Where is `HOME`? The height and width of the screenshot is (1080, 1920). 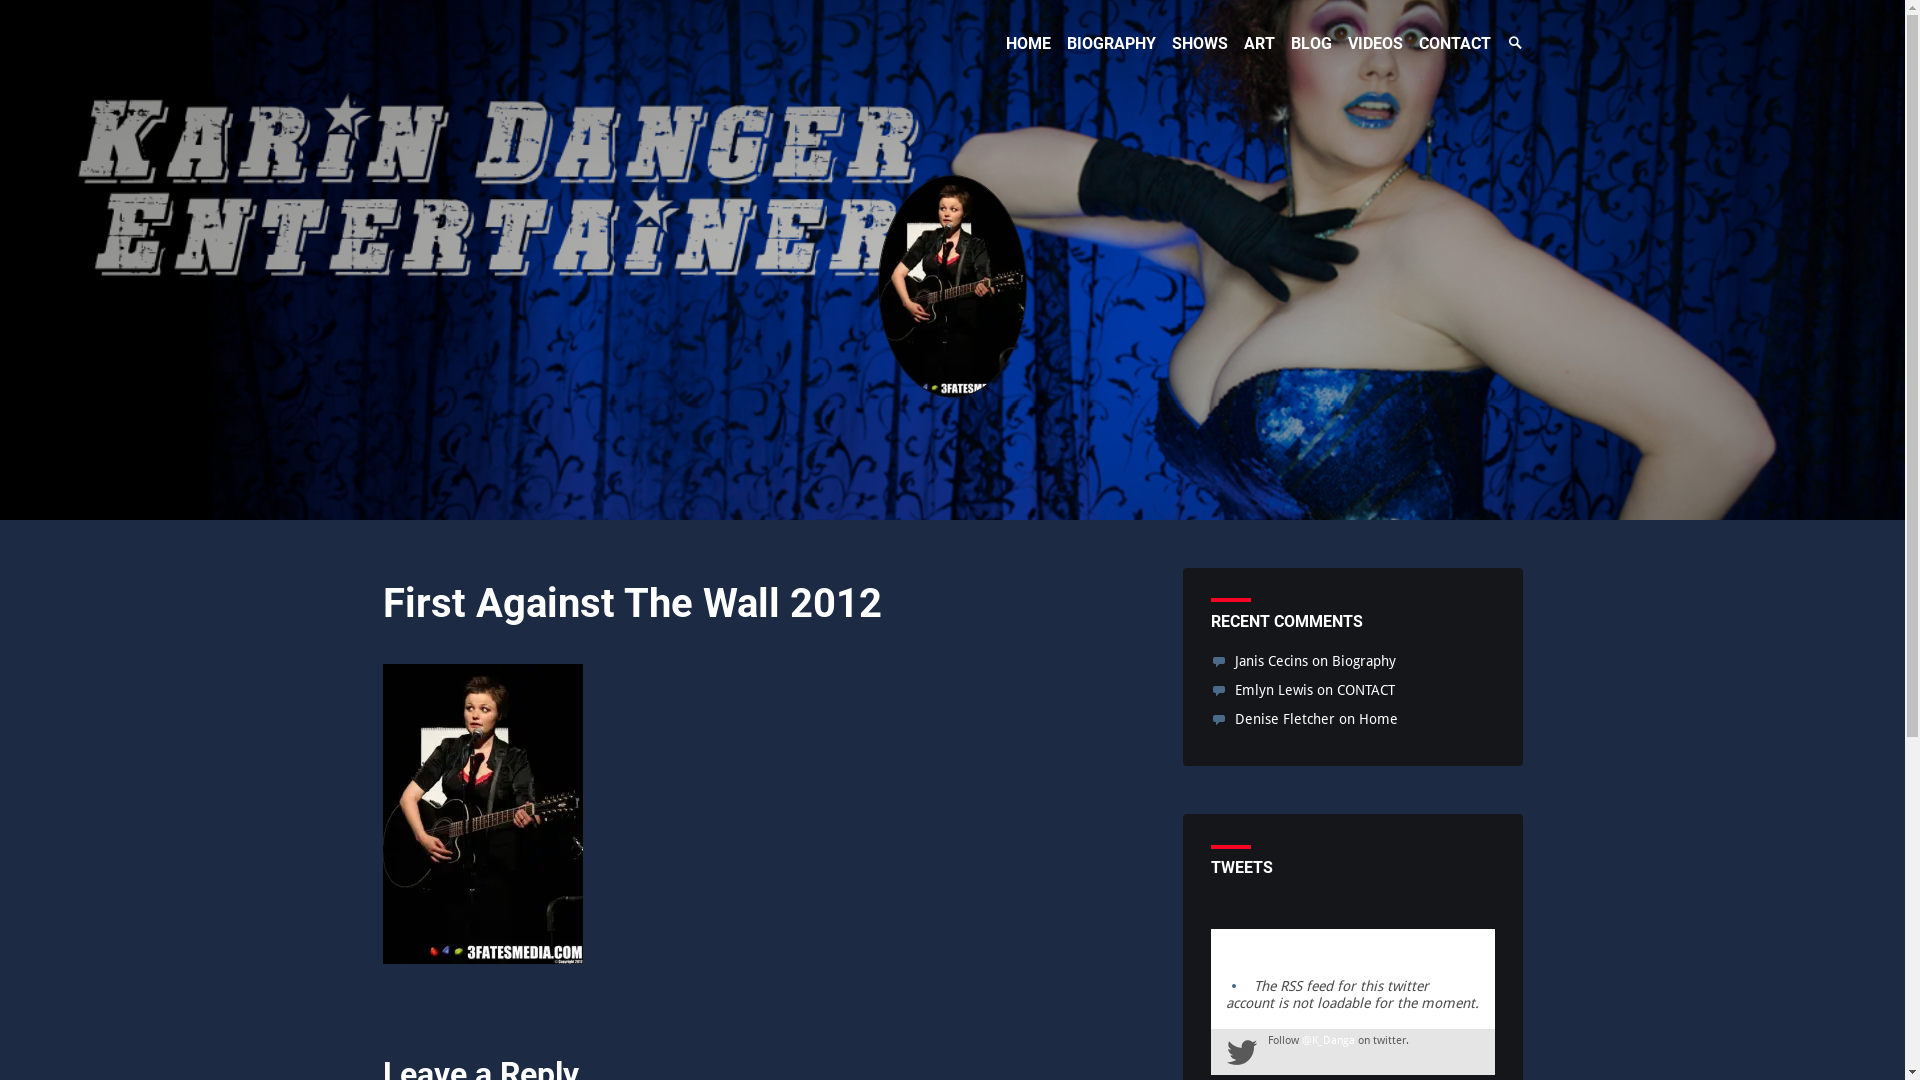
HOME is located at coordinates (1028, 44).